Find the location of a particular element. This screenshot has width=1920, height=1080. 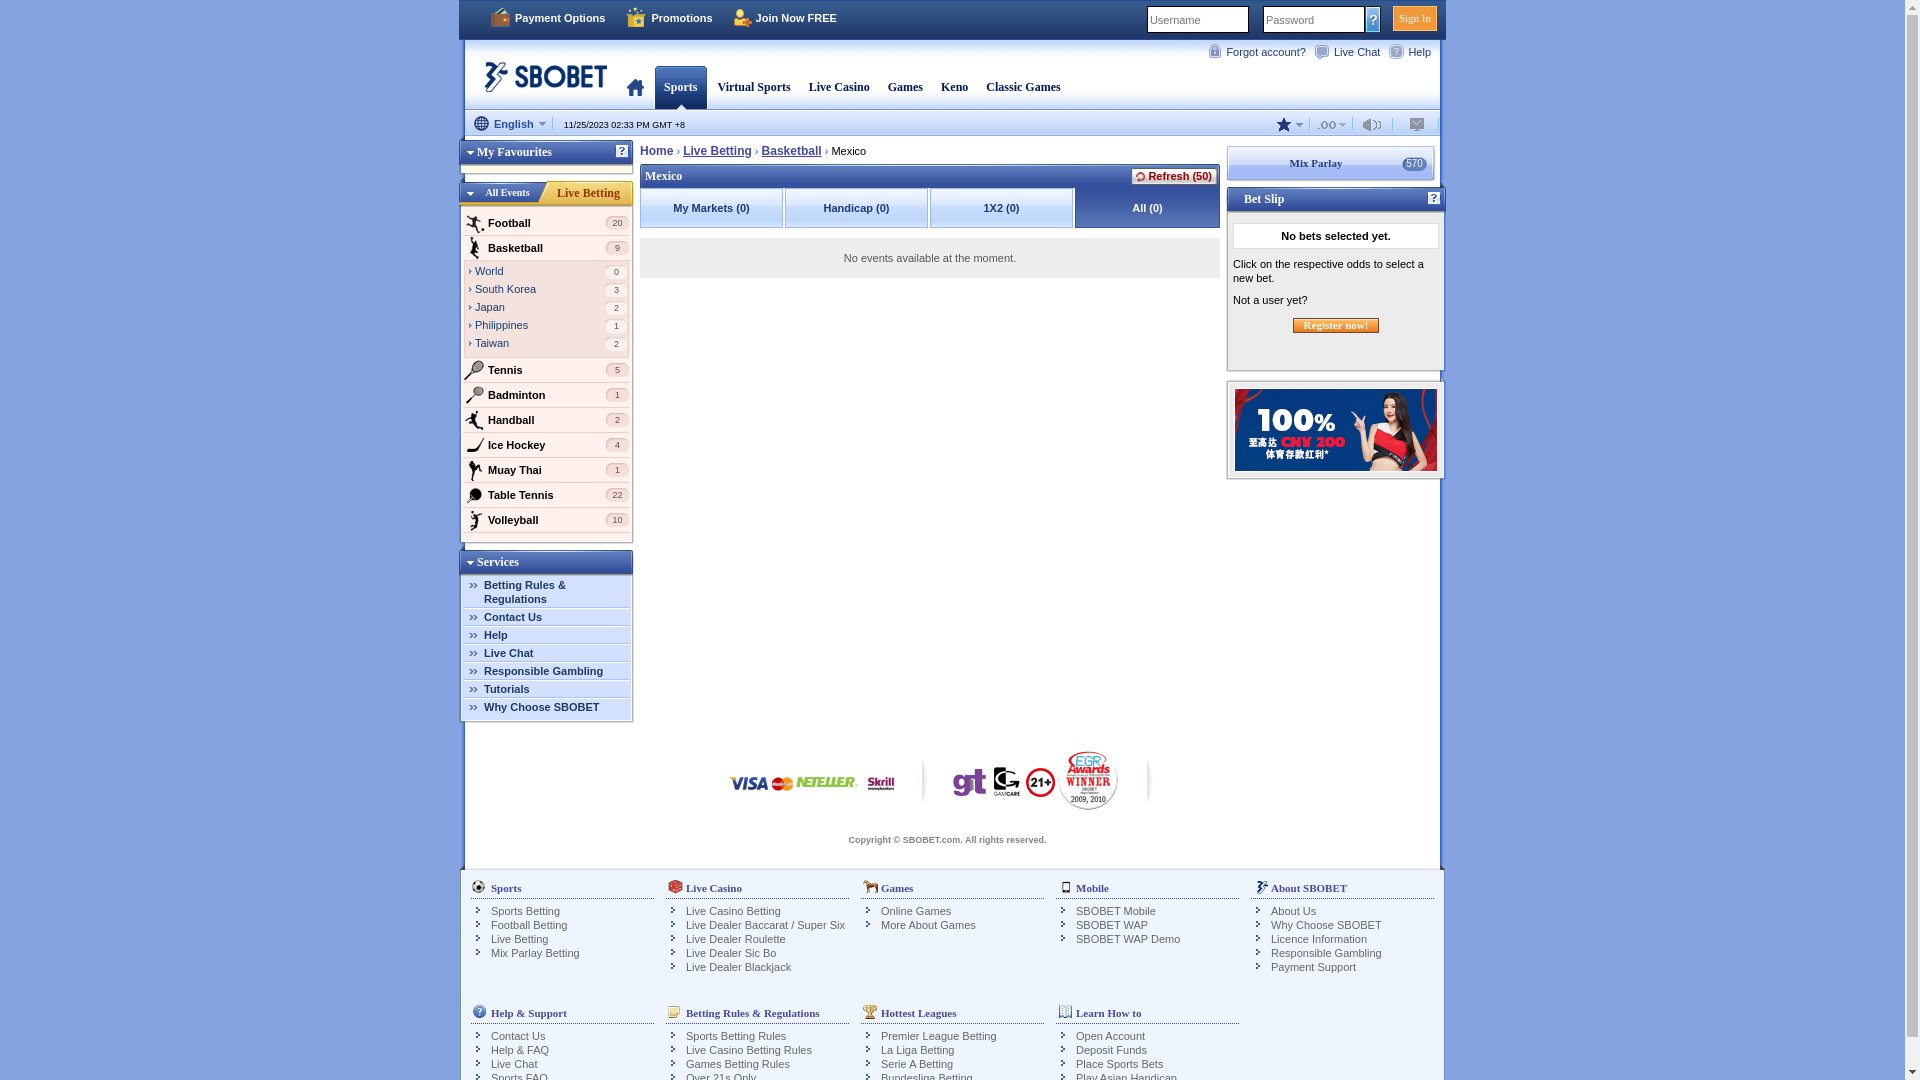

Games is located at coordinates (906, 87).